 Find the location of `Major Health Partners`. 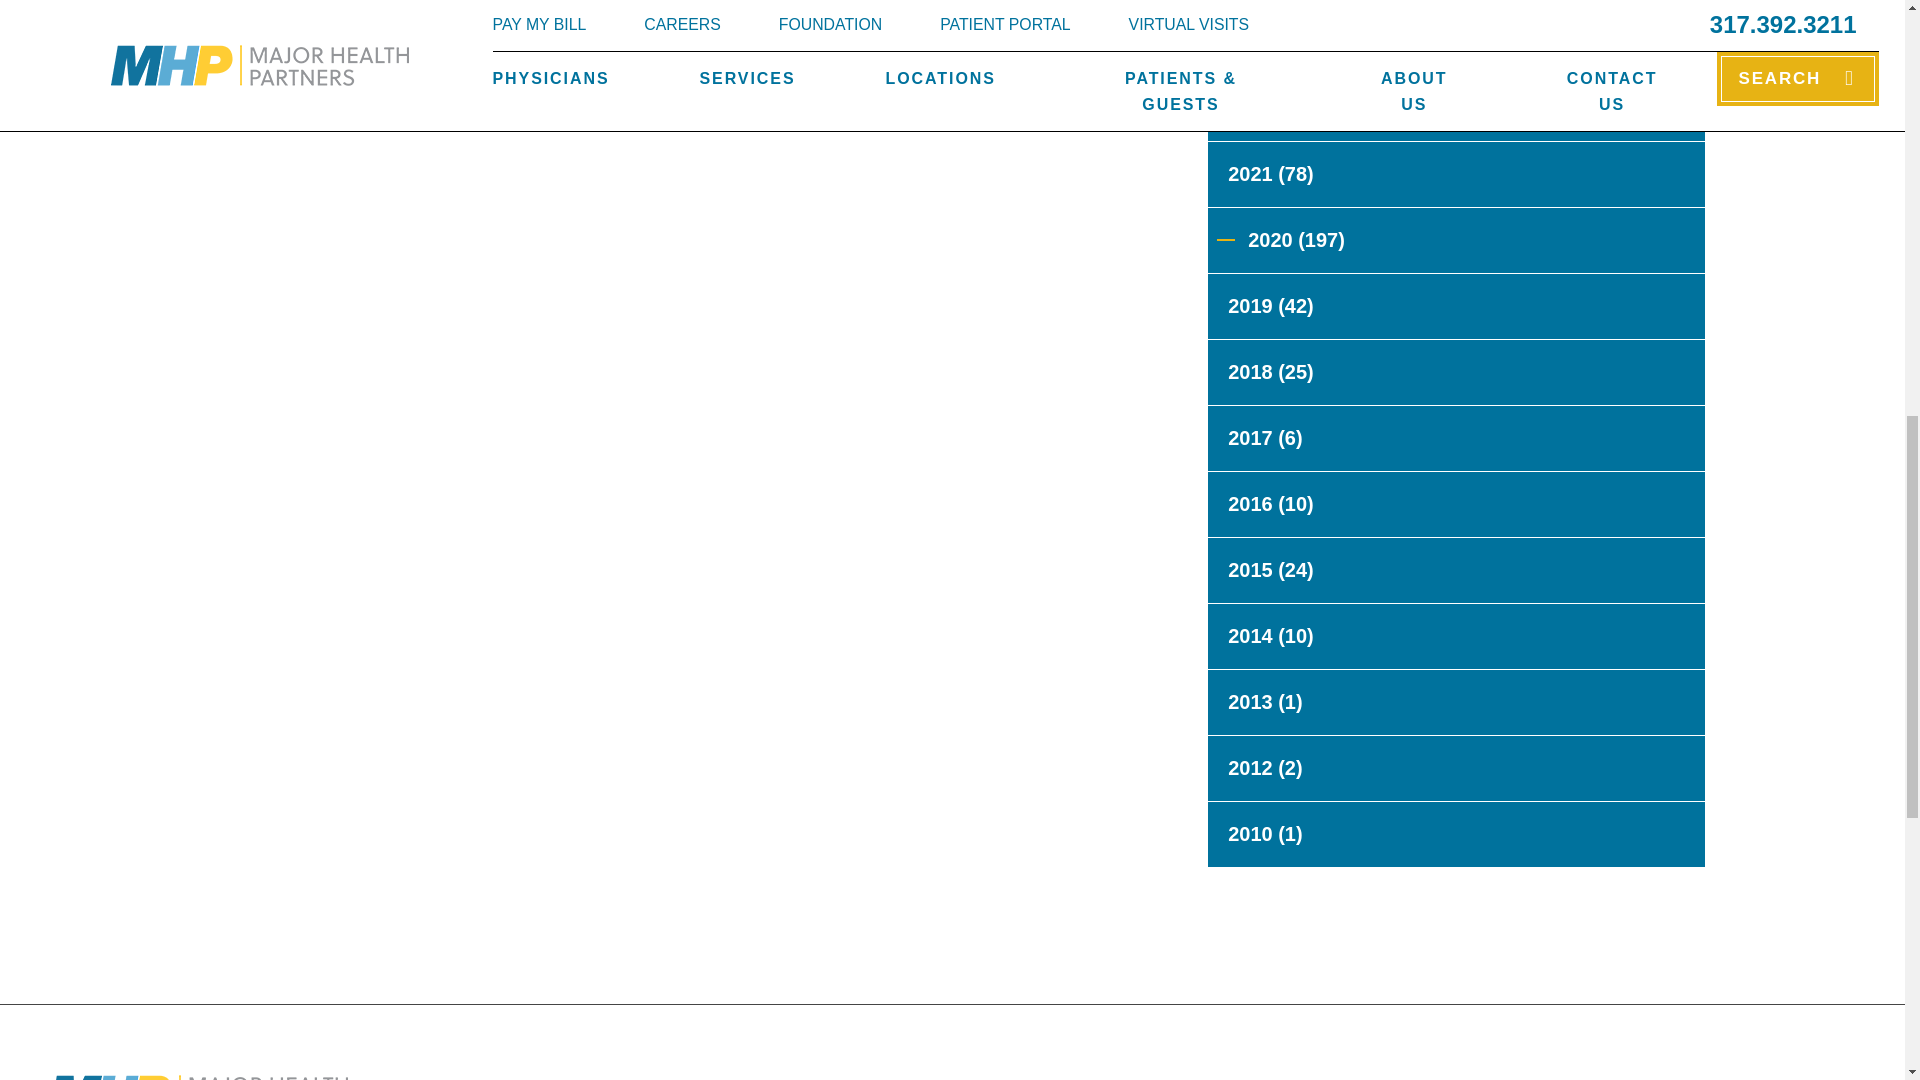

Major Health Partners is located at coordinates (198, 1077).